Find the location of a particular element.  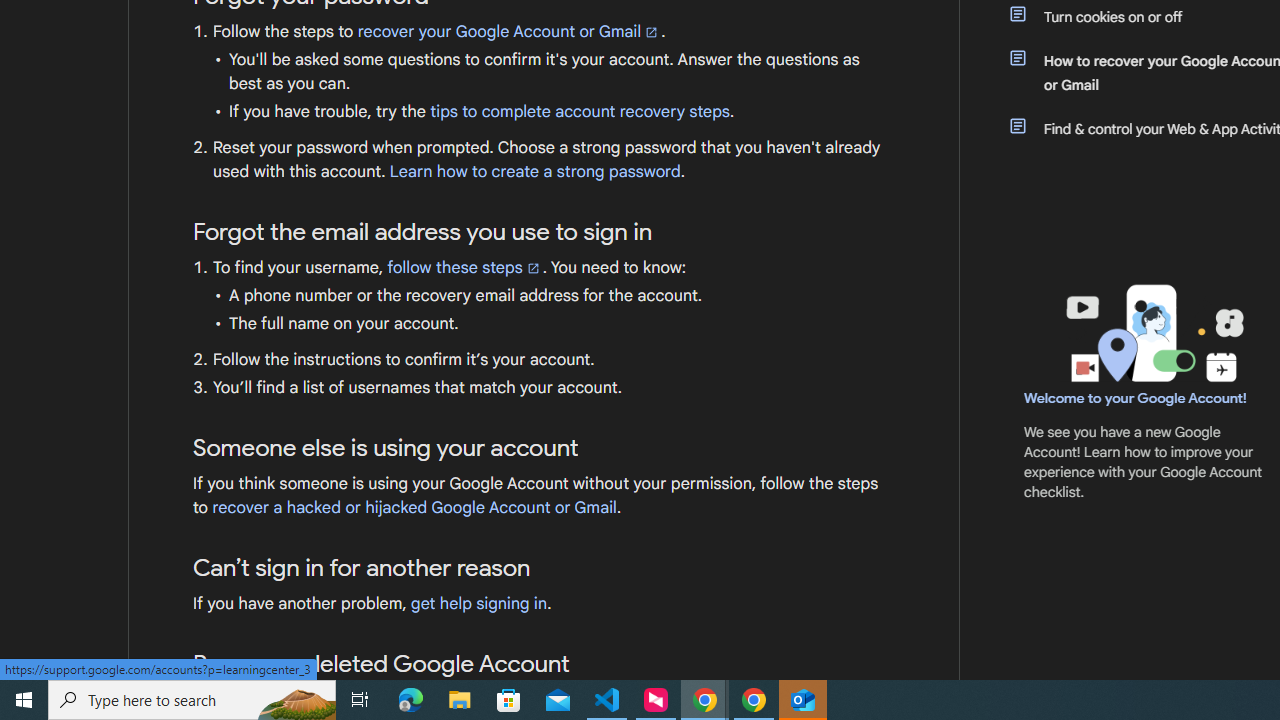

get help signing in is located at coordinates (478, 604).